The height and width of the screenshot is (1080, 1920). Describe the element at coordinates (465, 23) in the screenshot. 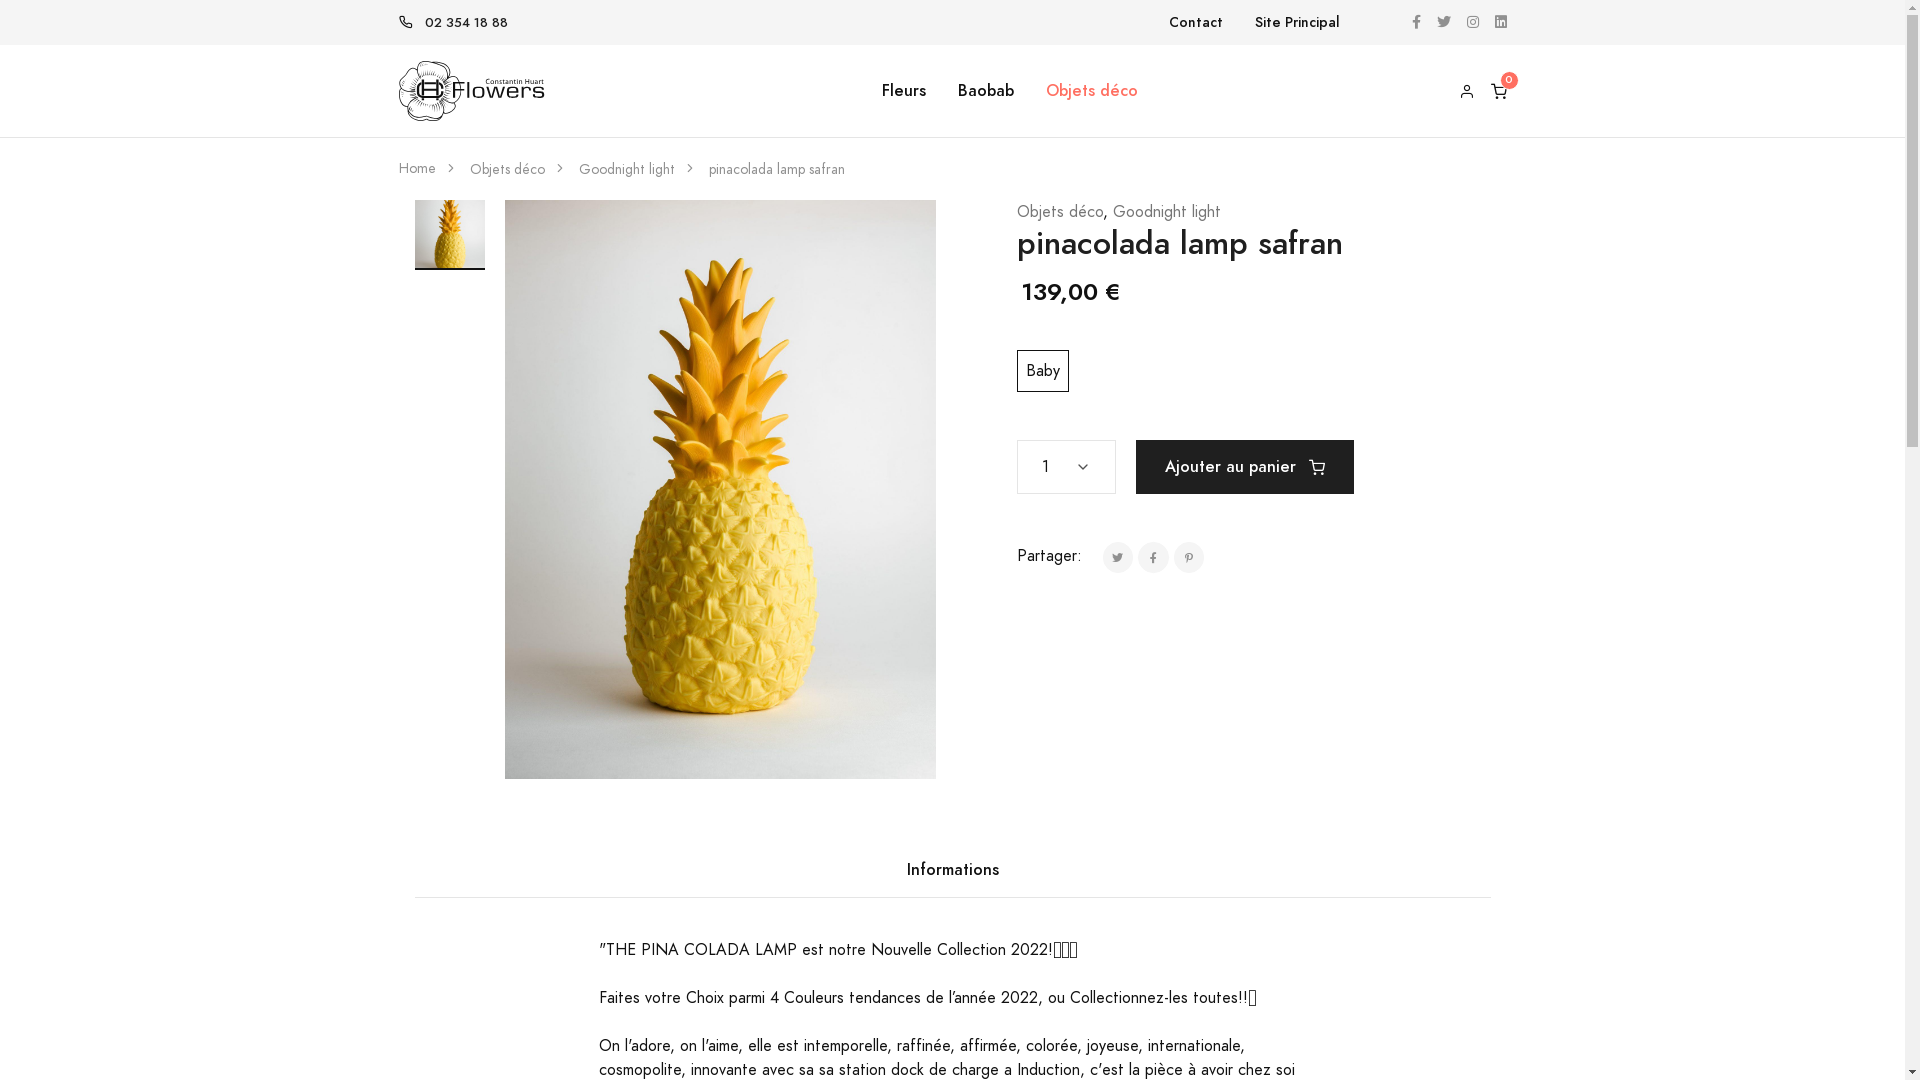

I see `02 354 18 88` at that location.